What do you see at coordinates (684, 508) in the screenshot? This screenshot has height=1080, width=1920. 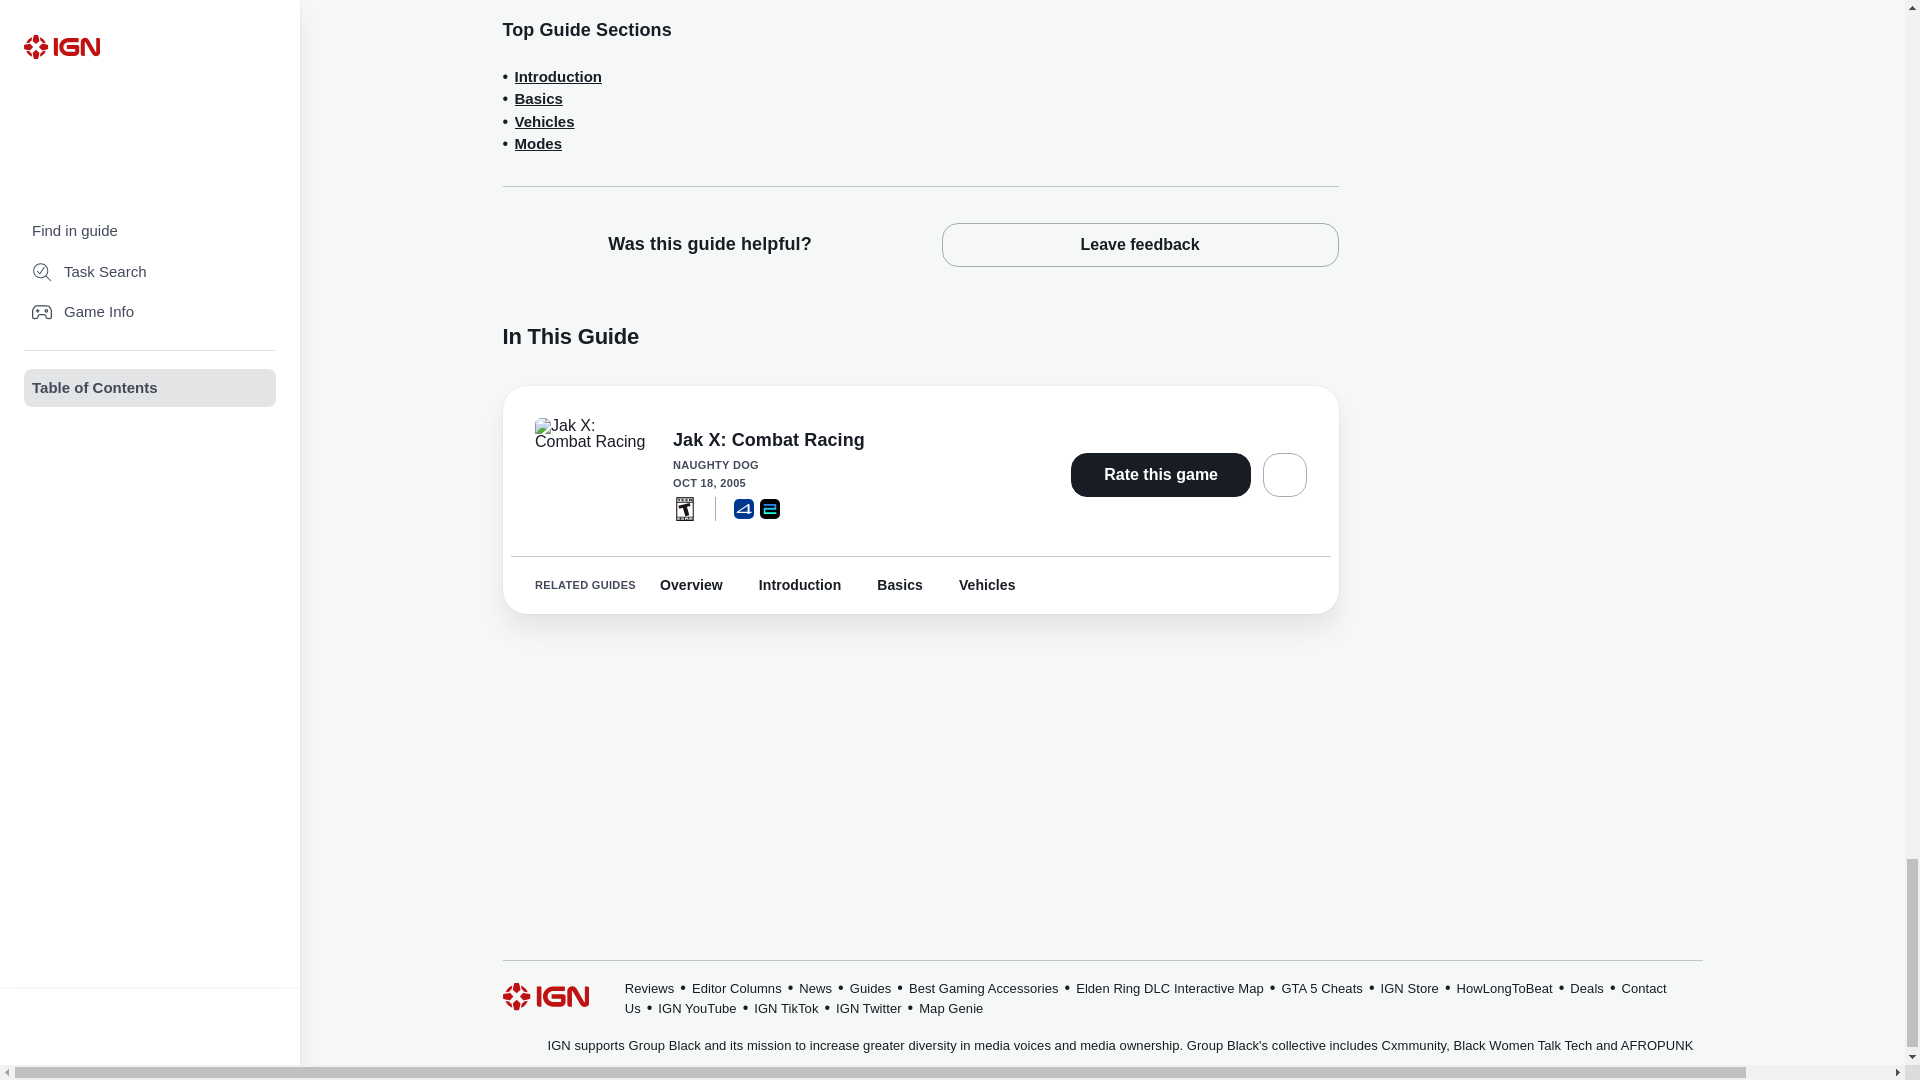 I see `ESRB: Teen` at bounding box center [684, 508].